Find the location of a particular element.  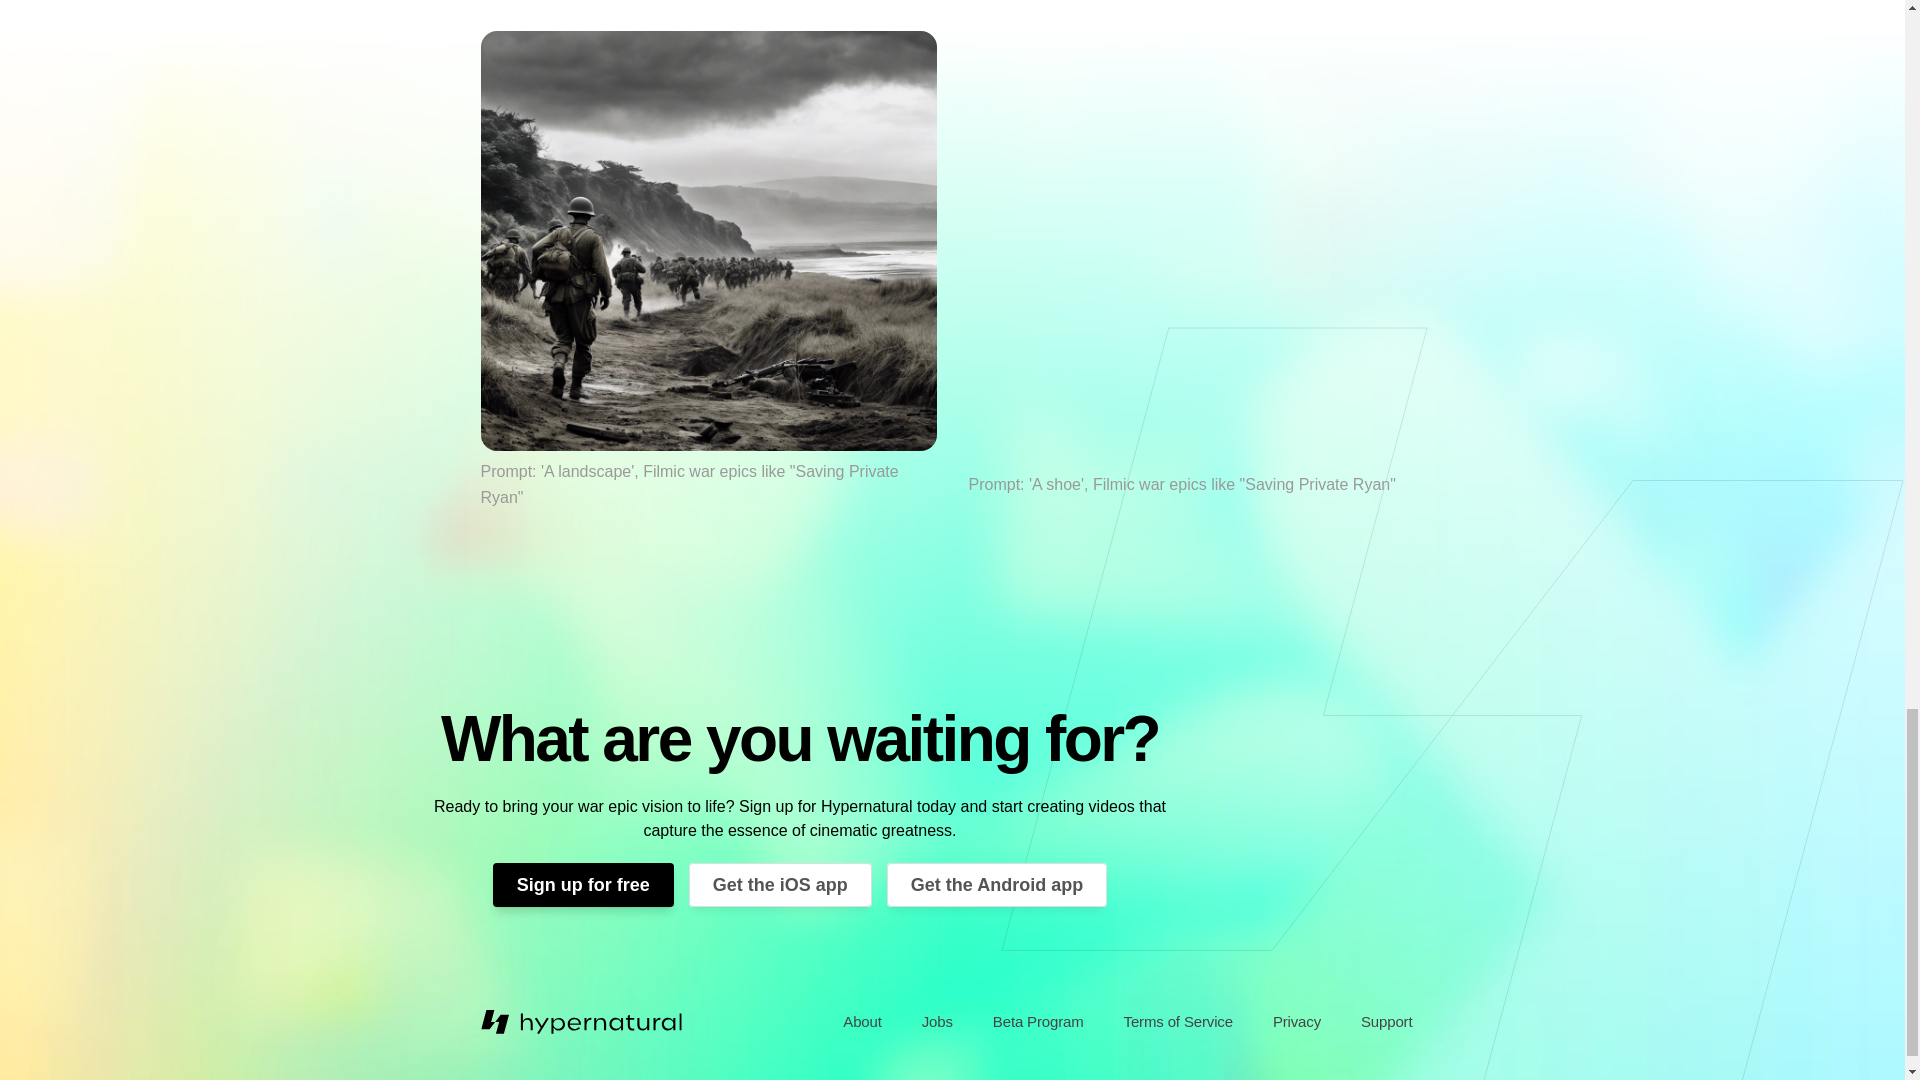

Jobs is located at coordinates (938, 1022).